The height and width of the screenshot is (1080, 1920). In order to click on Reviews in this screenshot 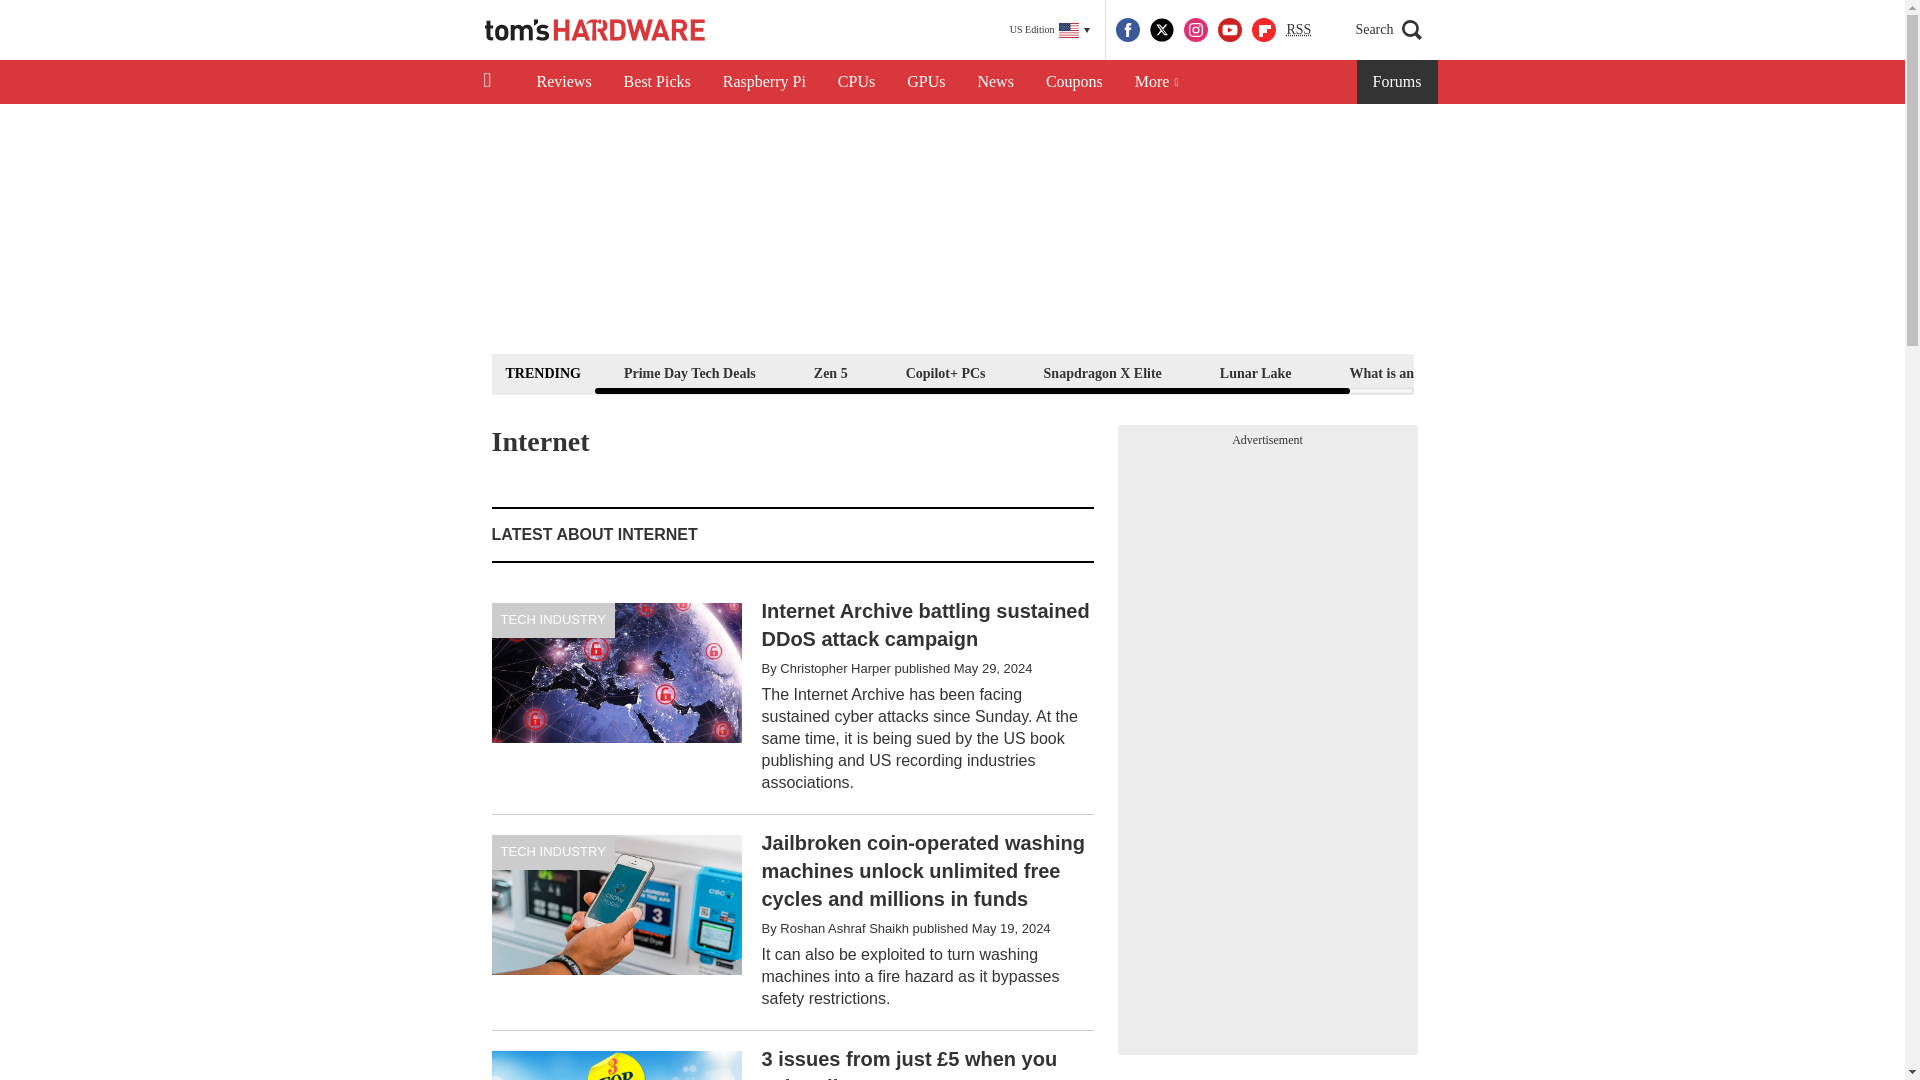, I will do `click(563, 82)`.